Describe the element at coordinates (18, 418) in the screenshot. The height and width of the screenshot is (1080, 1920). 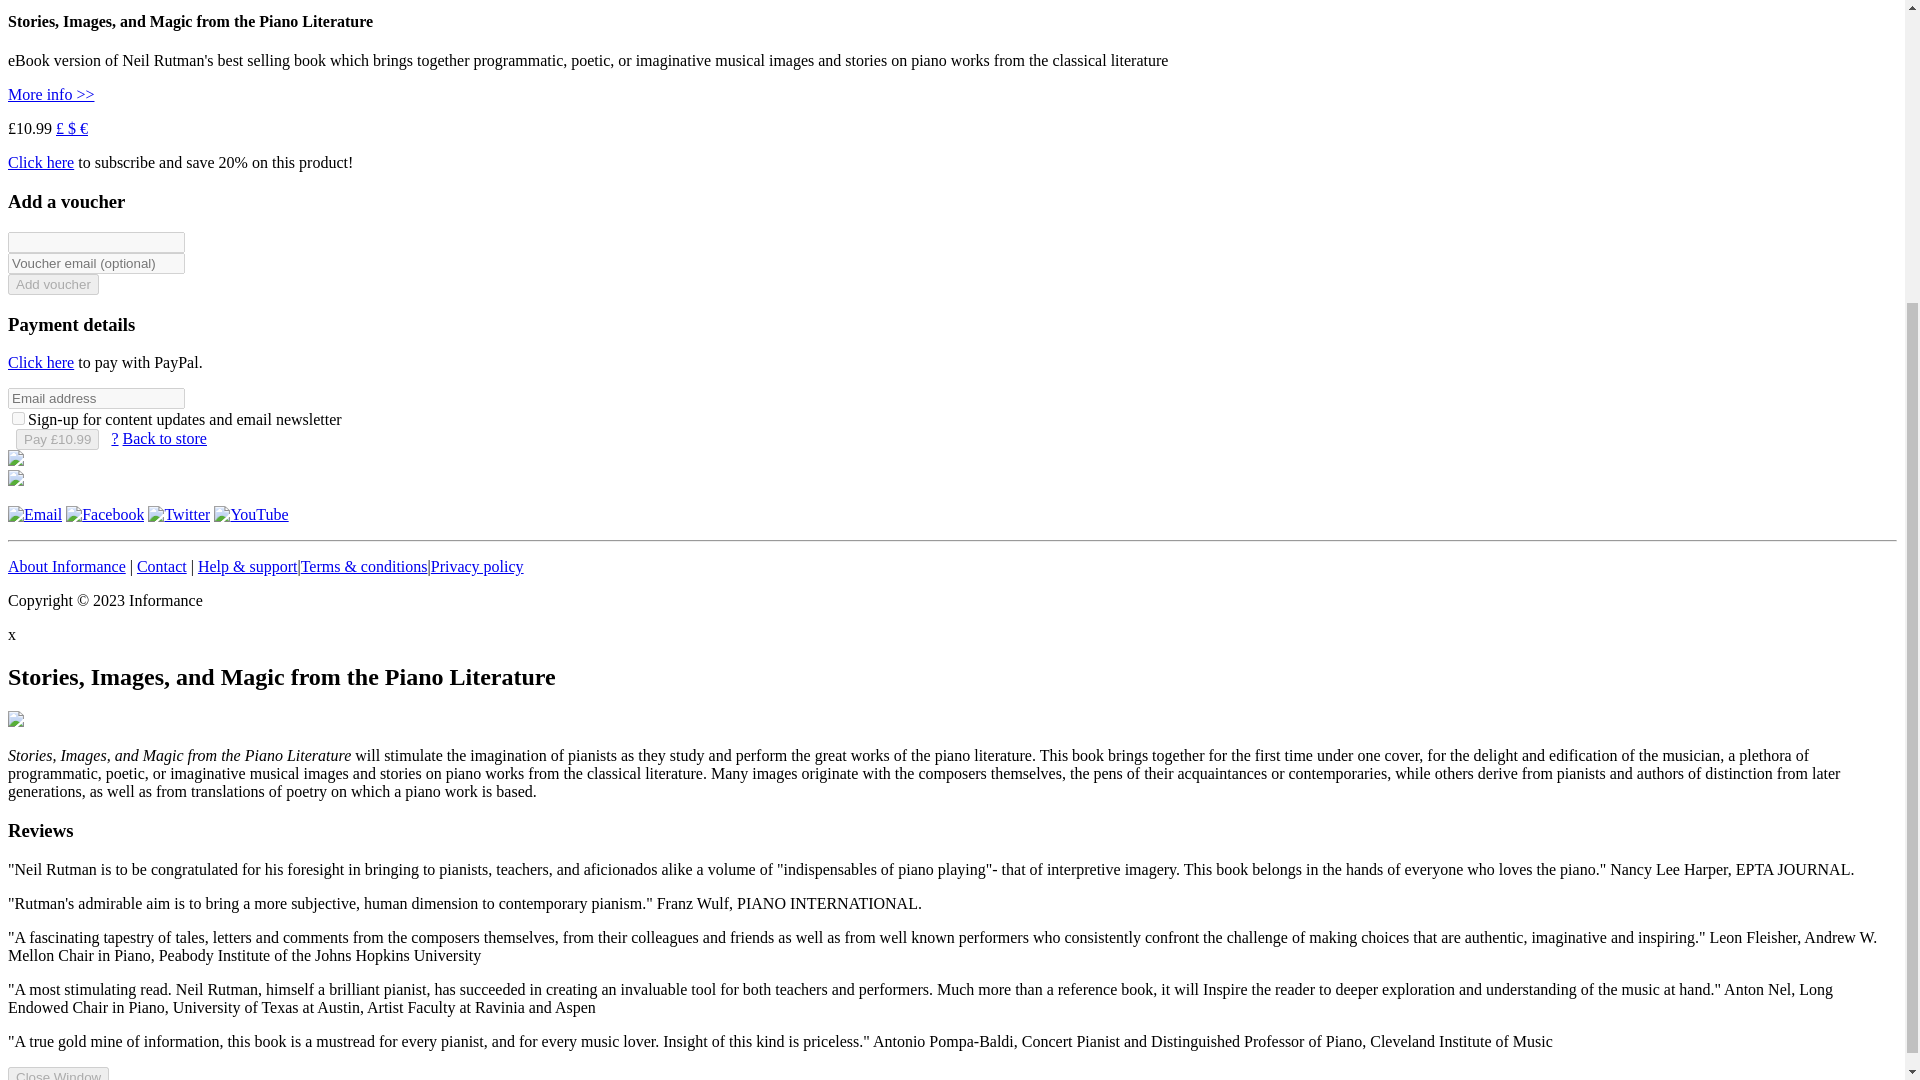
I see `1` at that location.